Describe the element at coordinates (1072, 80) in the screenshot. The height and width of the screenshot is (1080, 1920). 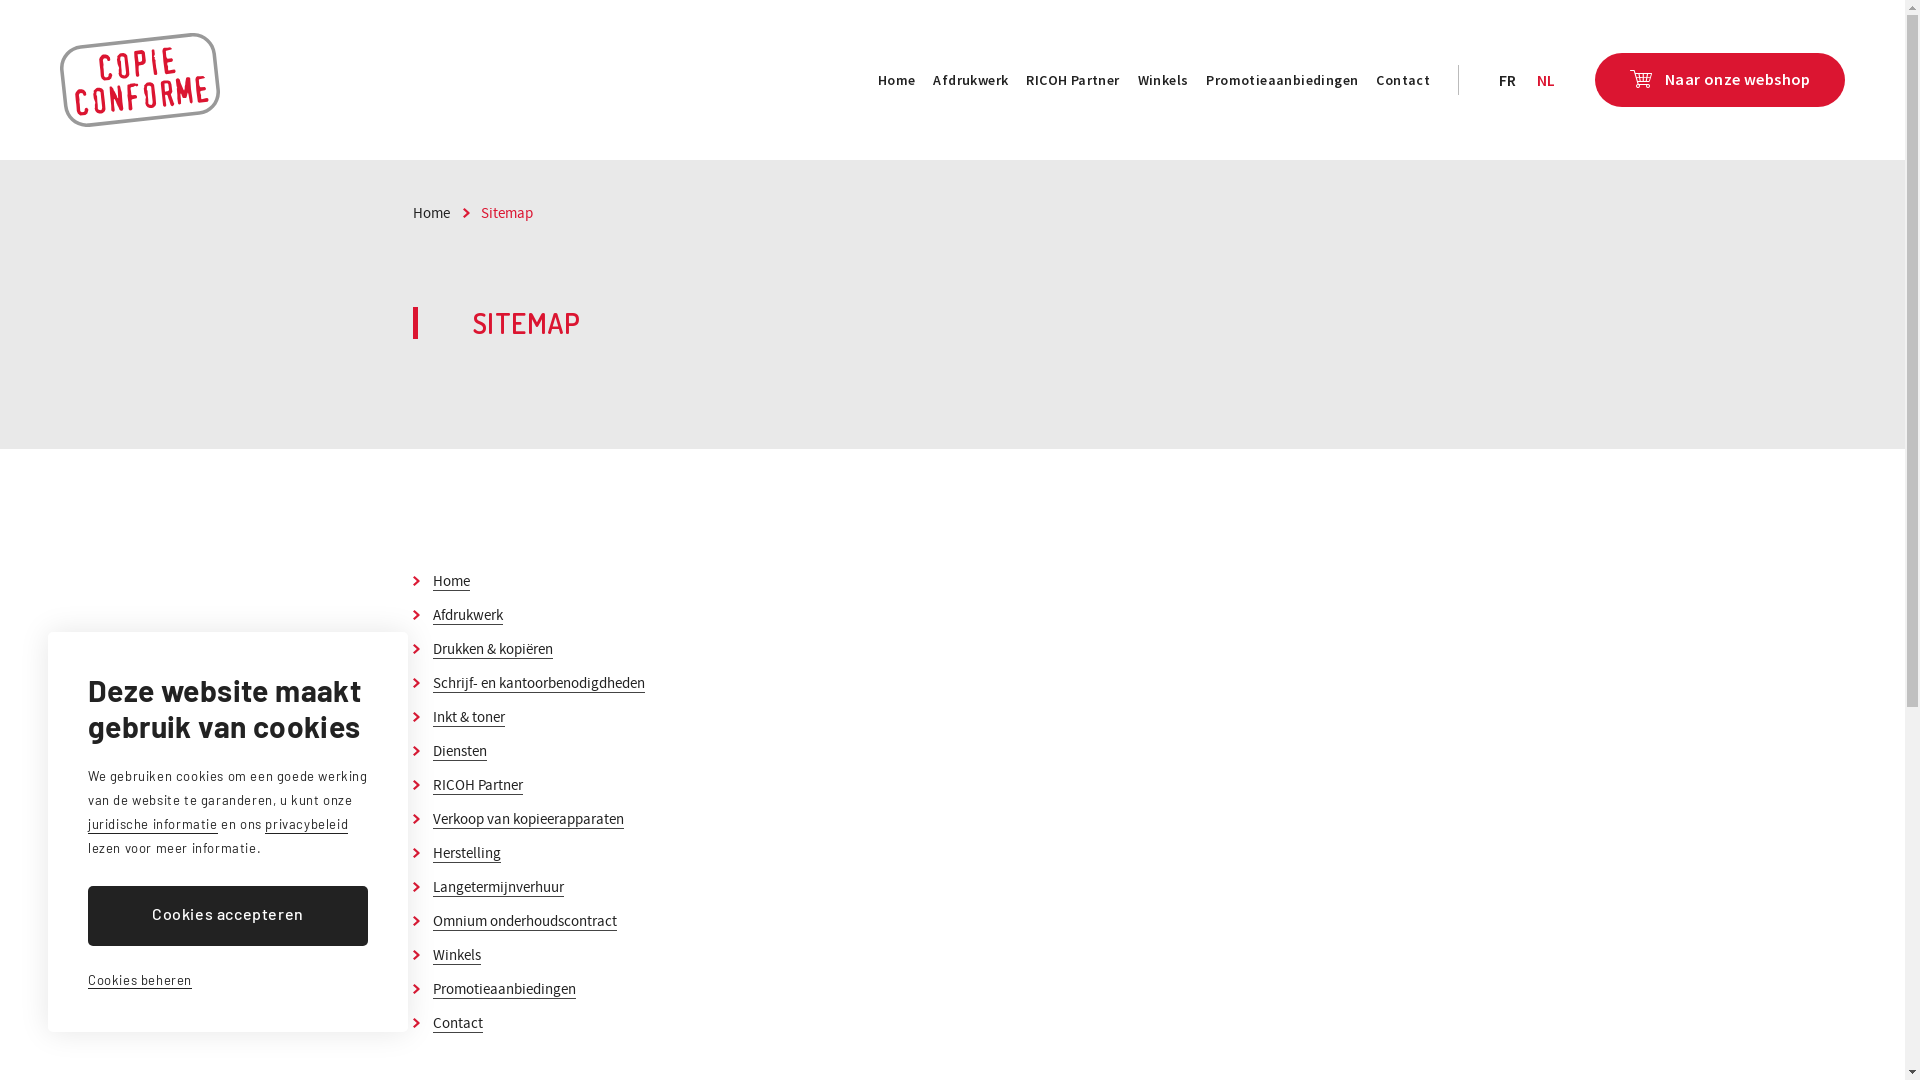
I see `RICOH Partner` at that location.